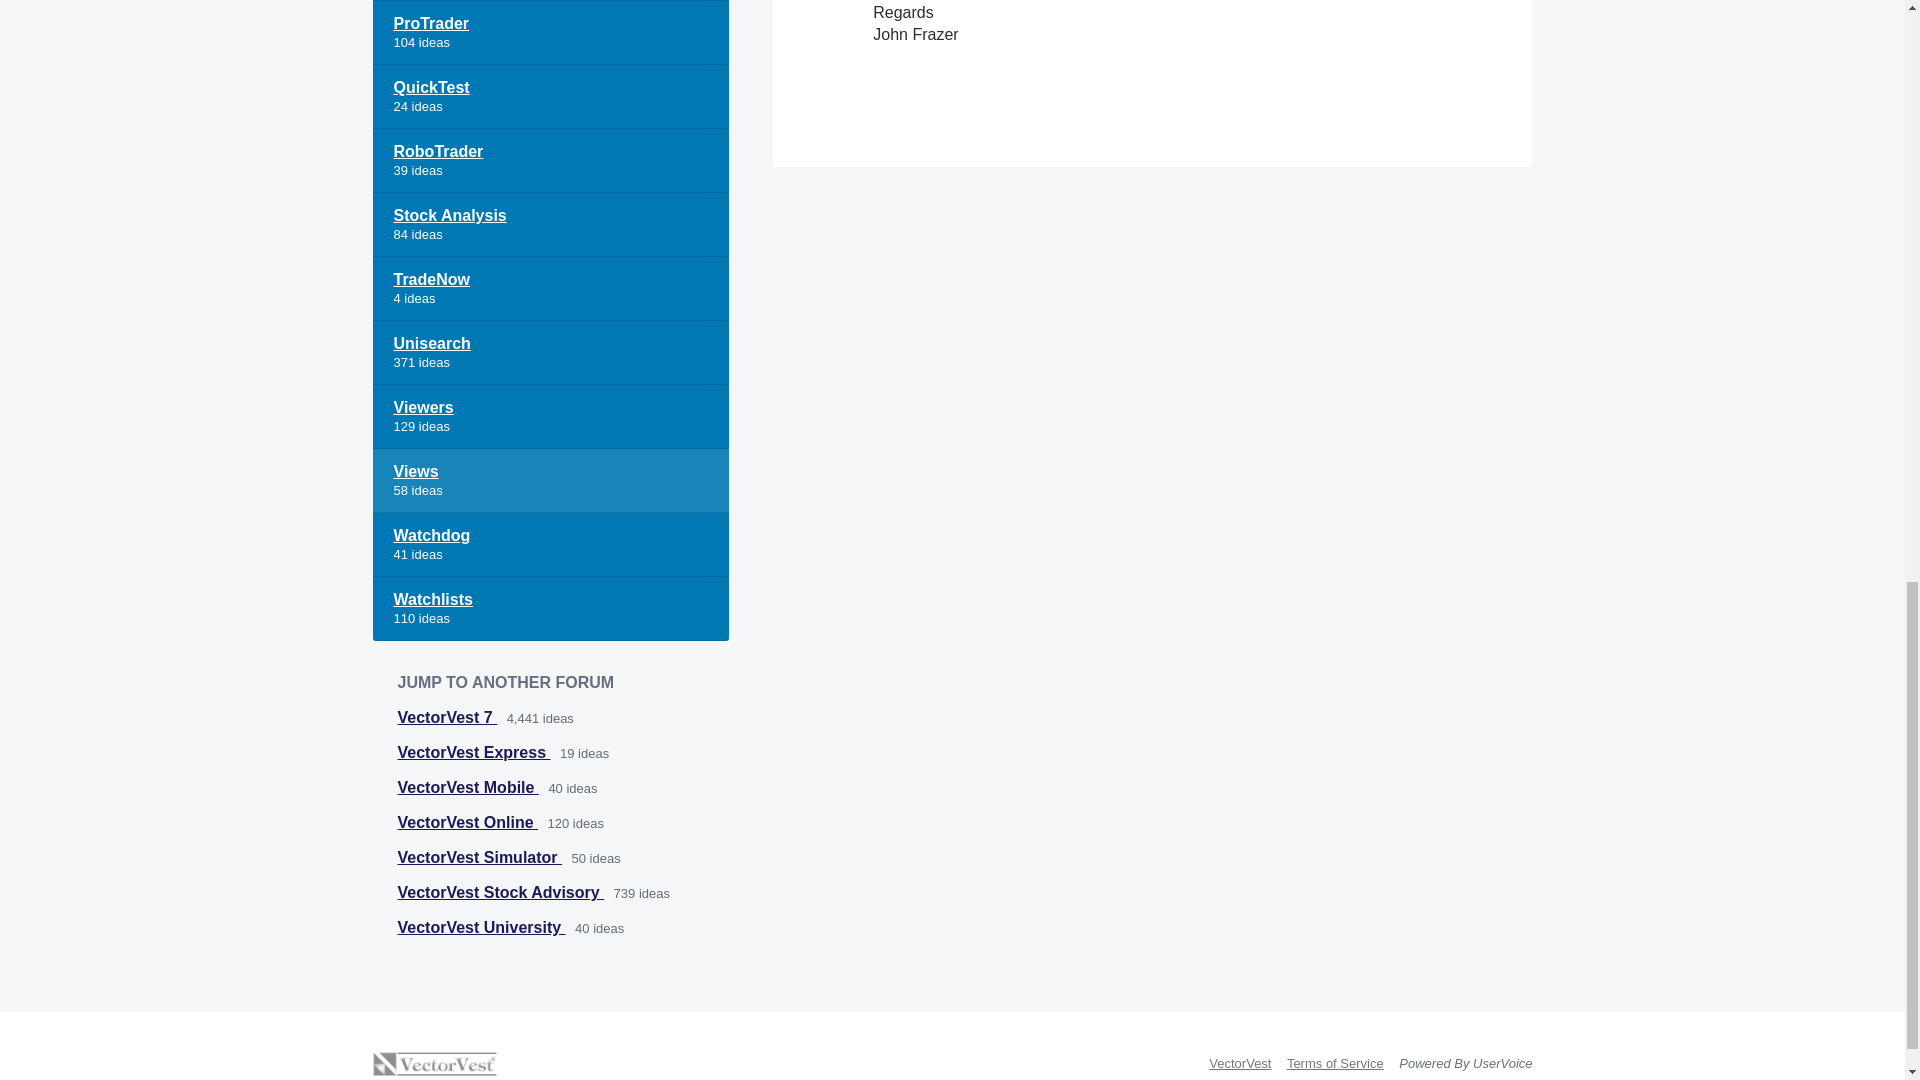  Describe the element at coordinates (474, 752) in the screenshot. I see `VectorVest Express` at that location.